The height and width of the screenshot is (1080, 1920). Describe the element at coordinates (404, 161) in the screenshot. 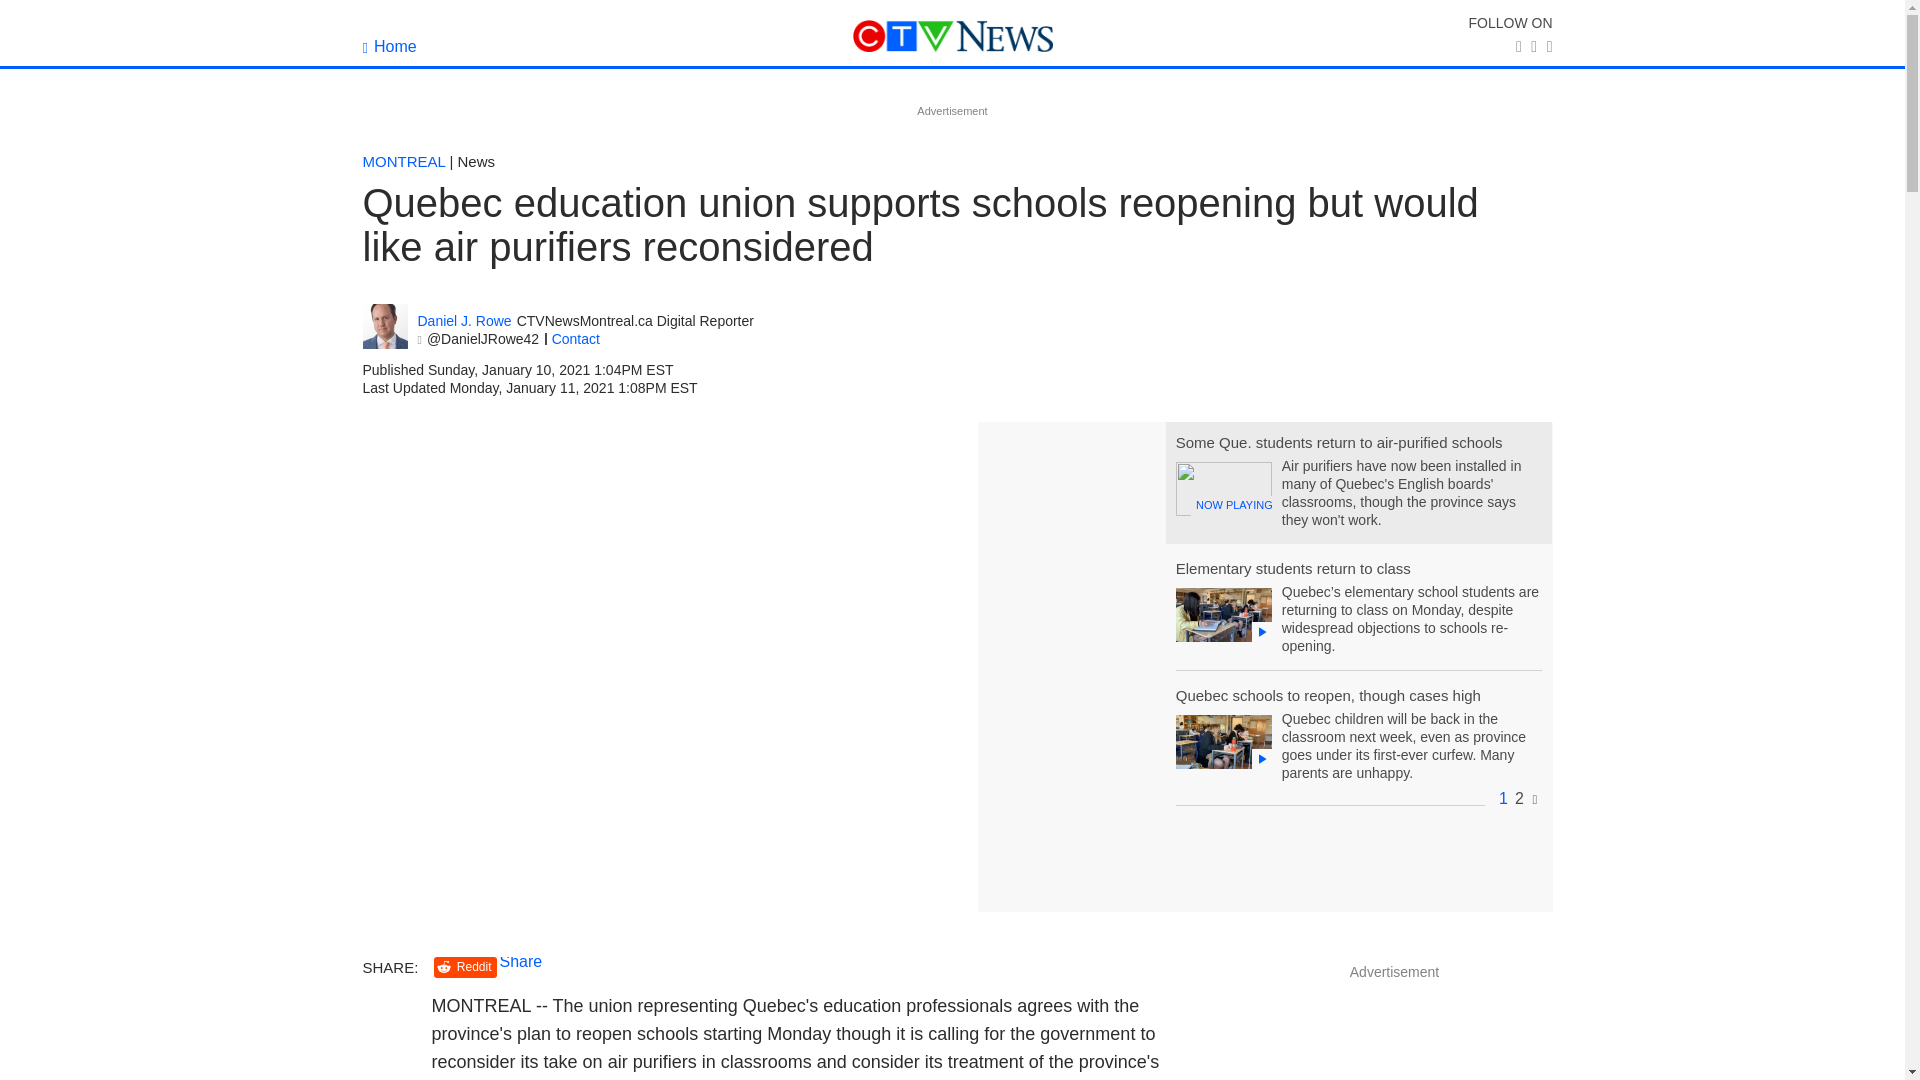

I see `MONTREAL` at that location.